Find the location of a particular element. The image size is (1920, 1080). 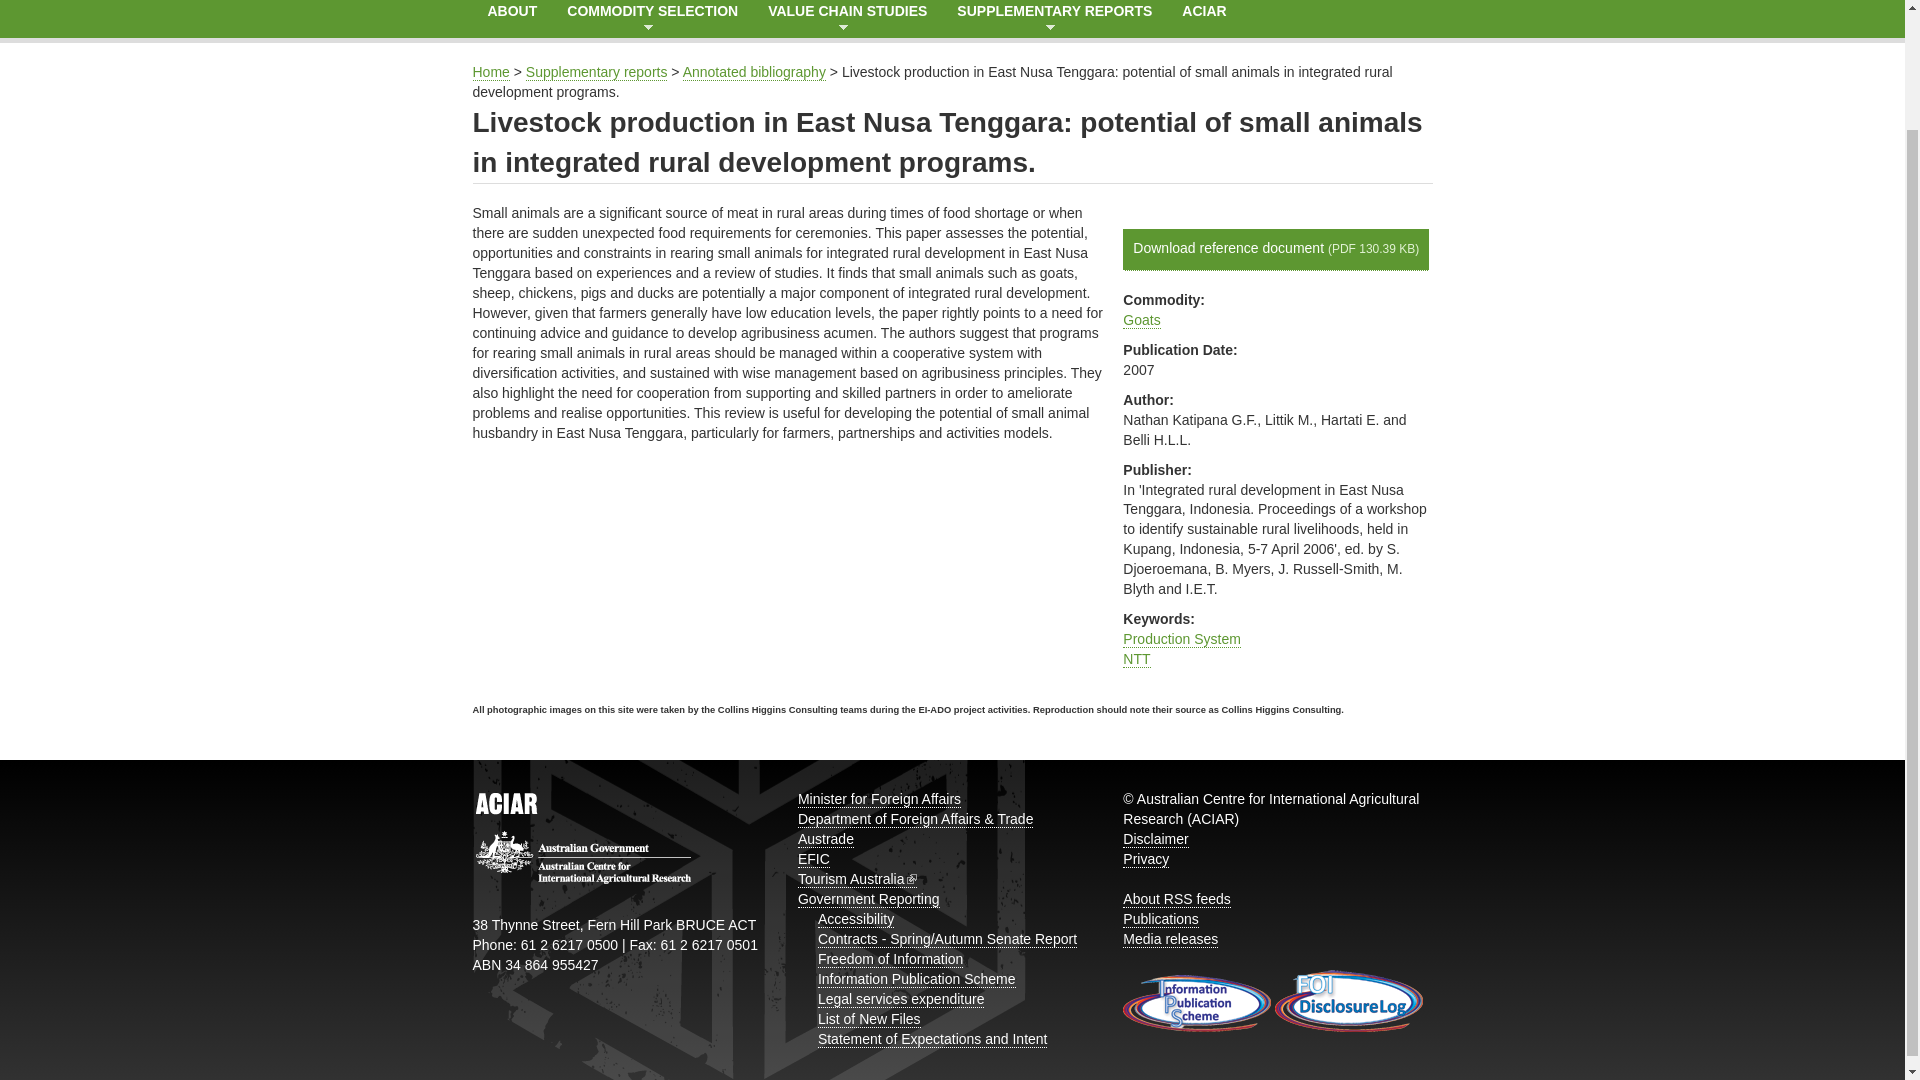

Annotated bibliography is located at coordinates (754, 72).